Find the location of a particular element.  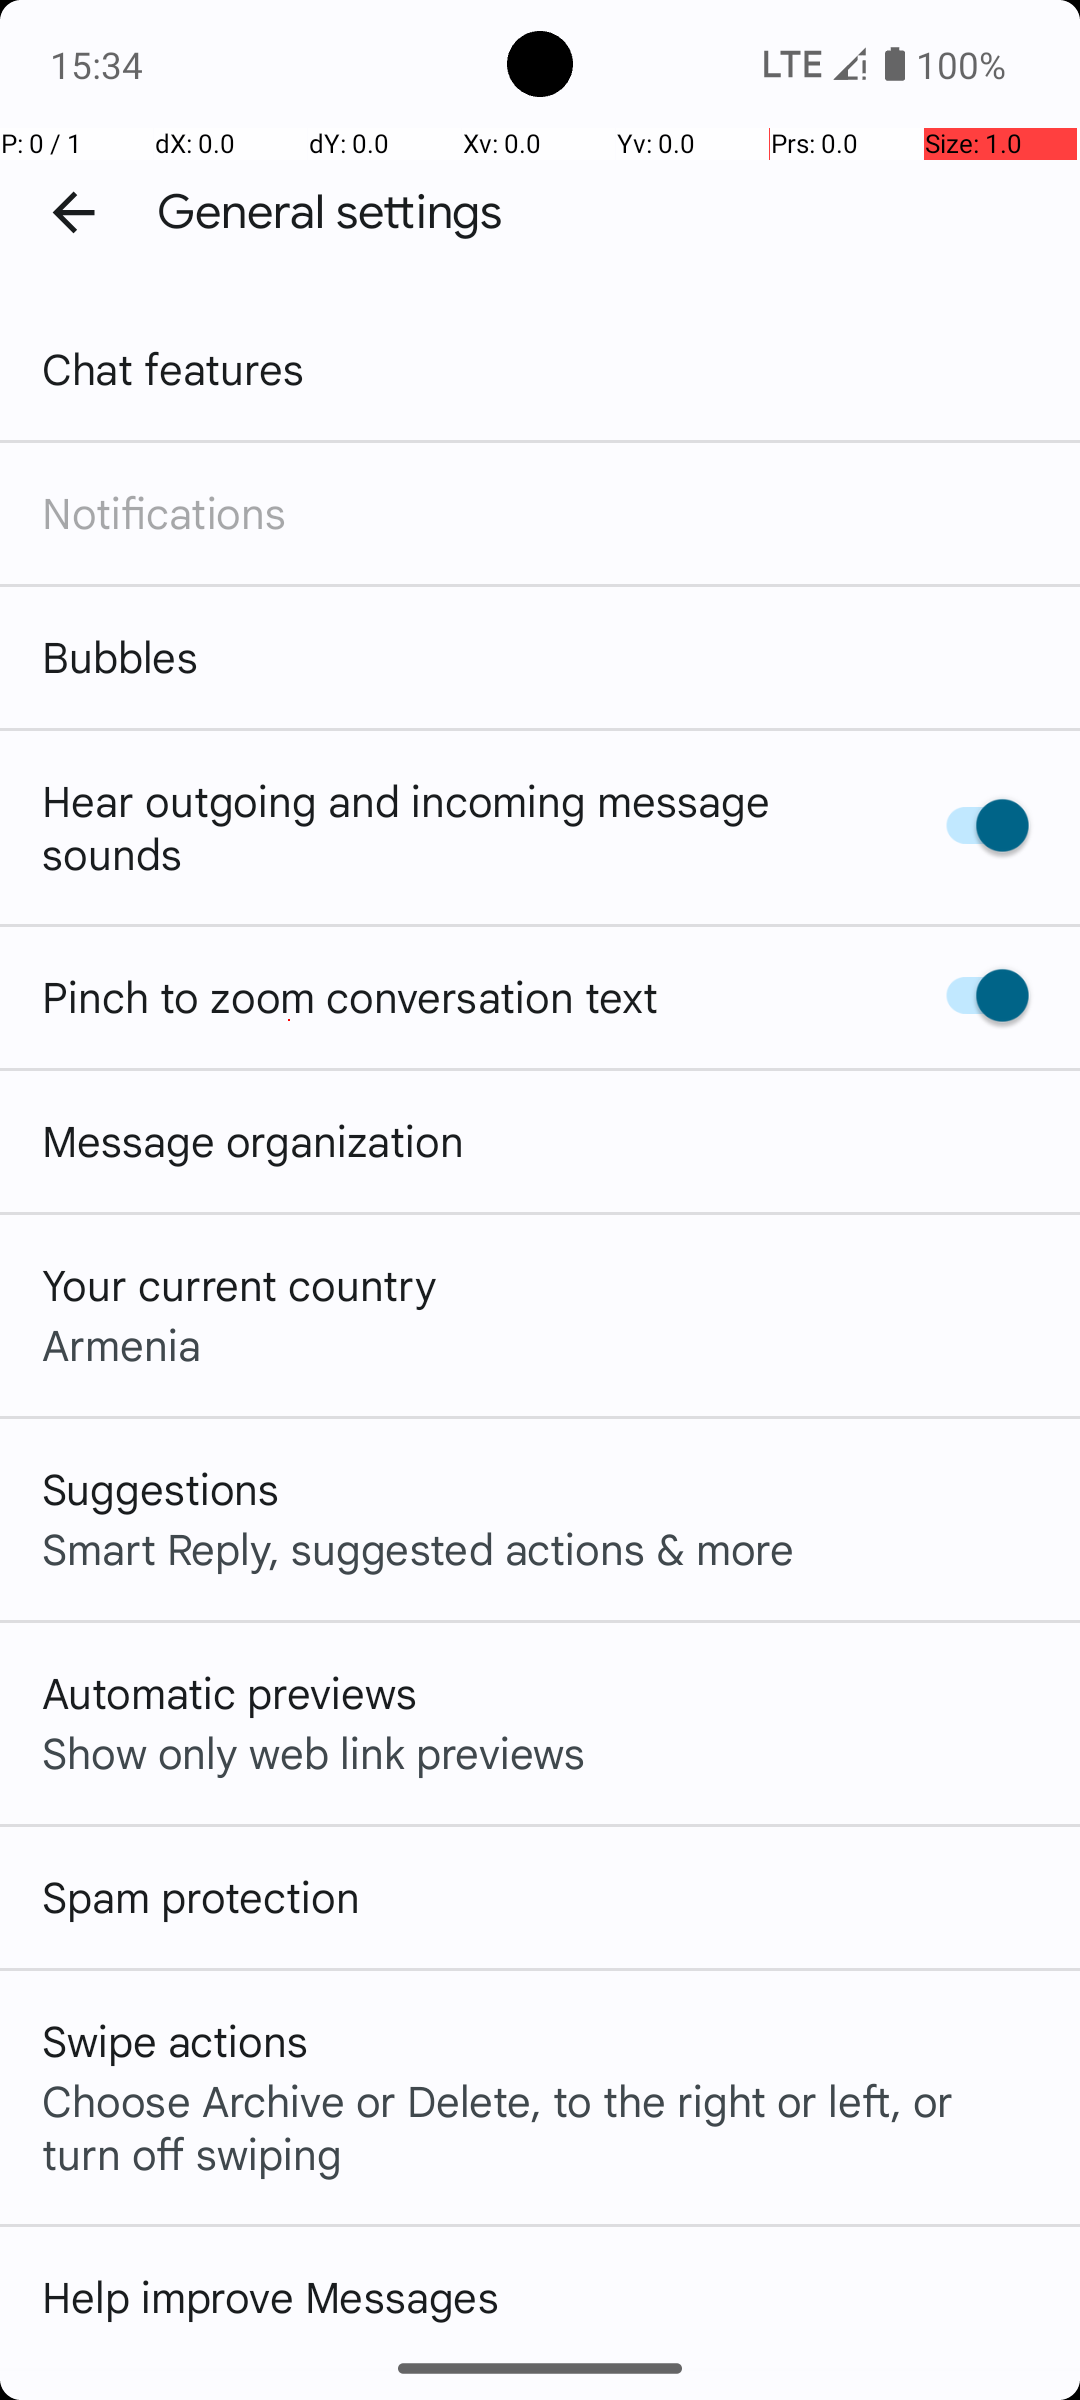

Pinch to zoom conversation text is located at coordinates (350, 996).